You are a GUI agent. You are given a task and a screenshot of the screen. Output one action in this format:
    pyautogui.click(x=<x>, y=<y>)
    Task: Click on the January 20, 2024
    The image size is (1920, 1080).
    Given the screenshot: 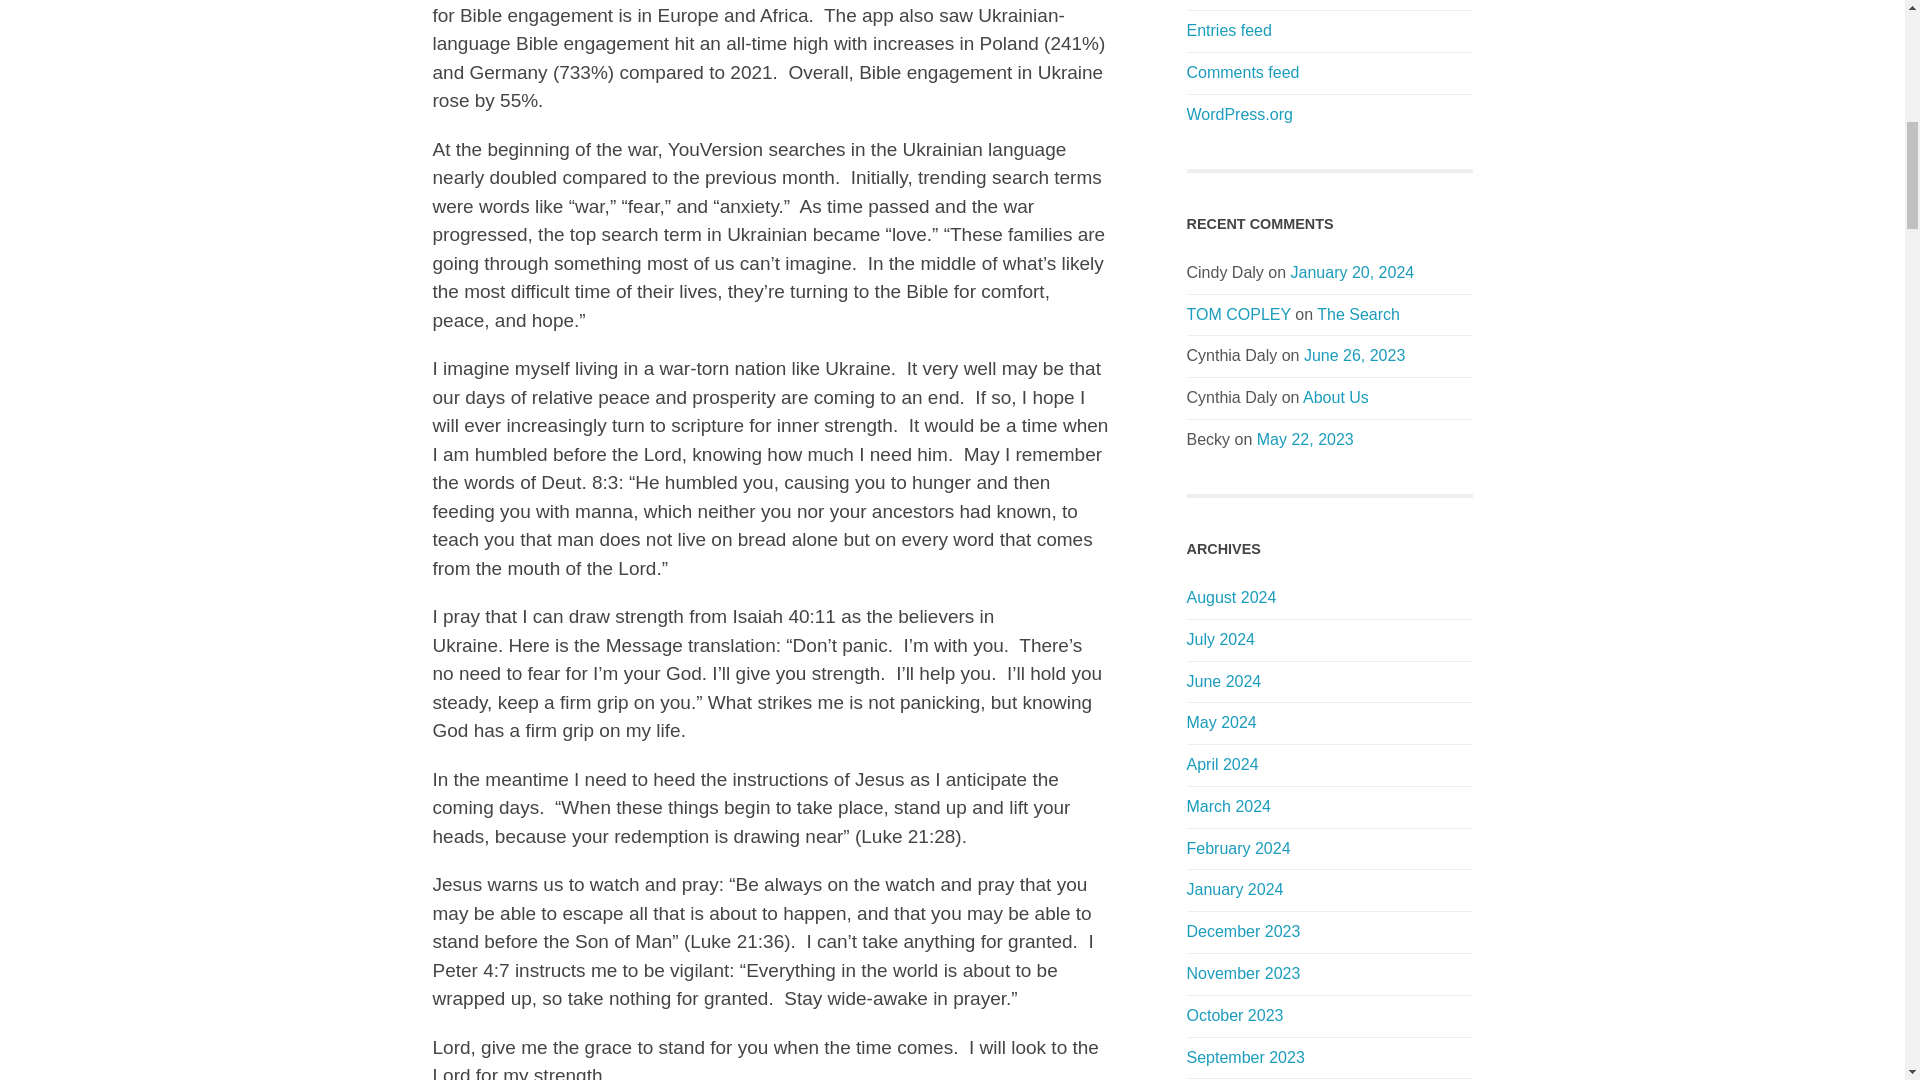 What is the action you would take?
    pyautogui.click(x=1352, y=272)
    